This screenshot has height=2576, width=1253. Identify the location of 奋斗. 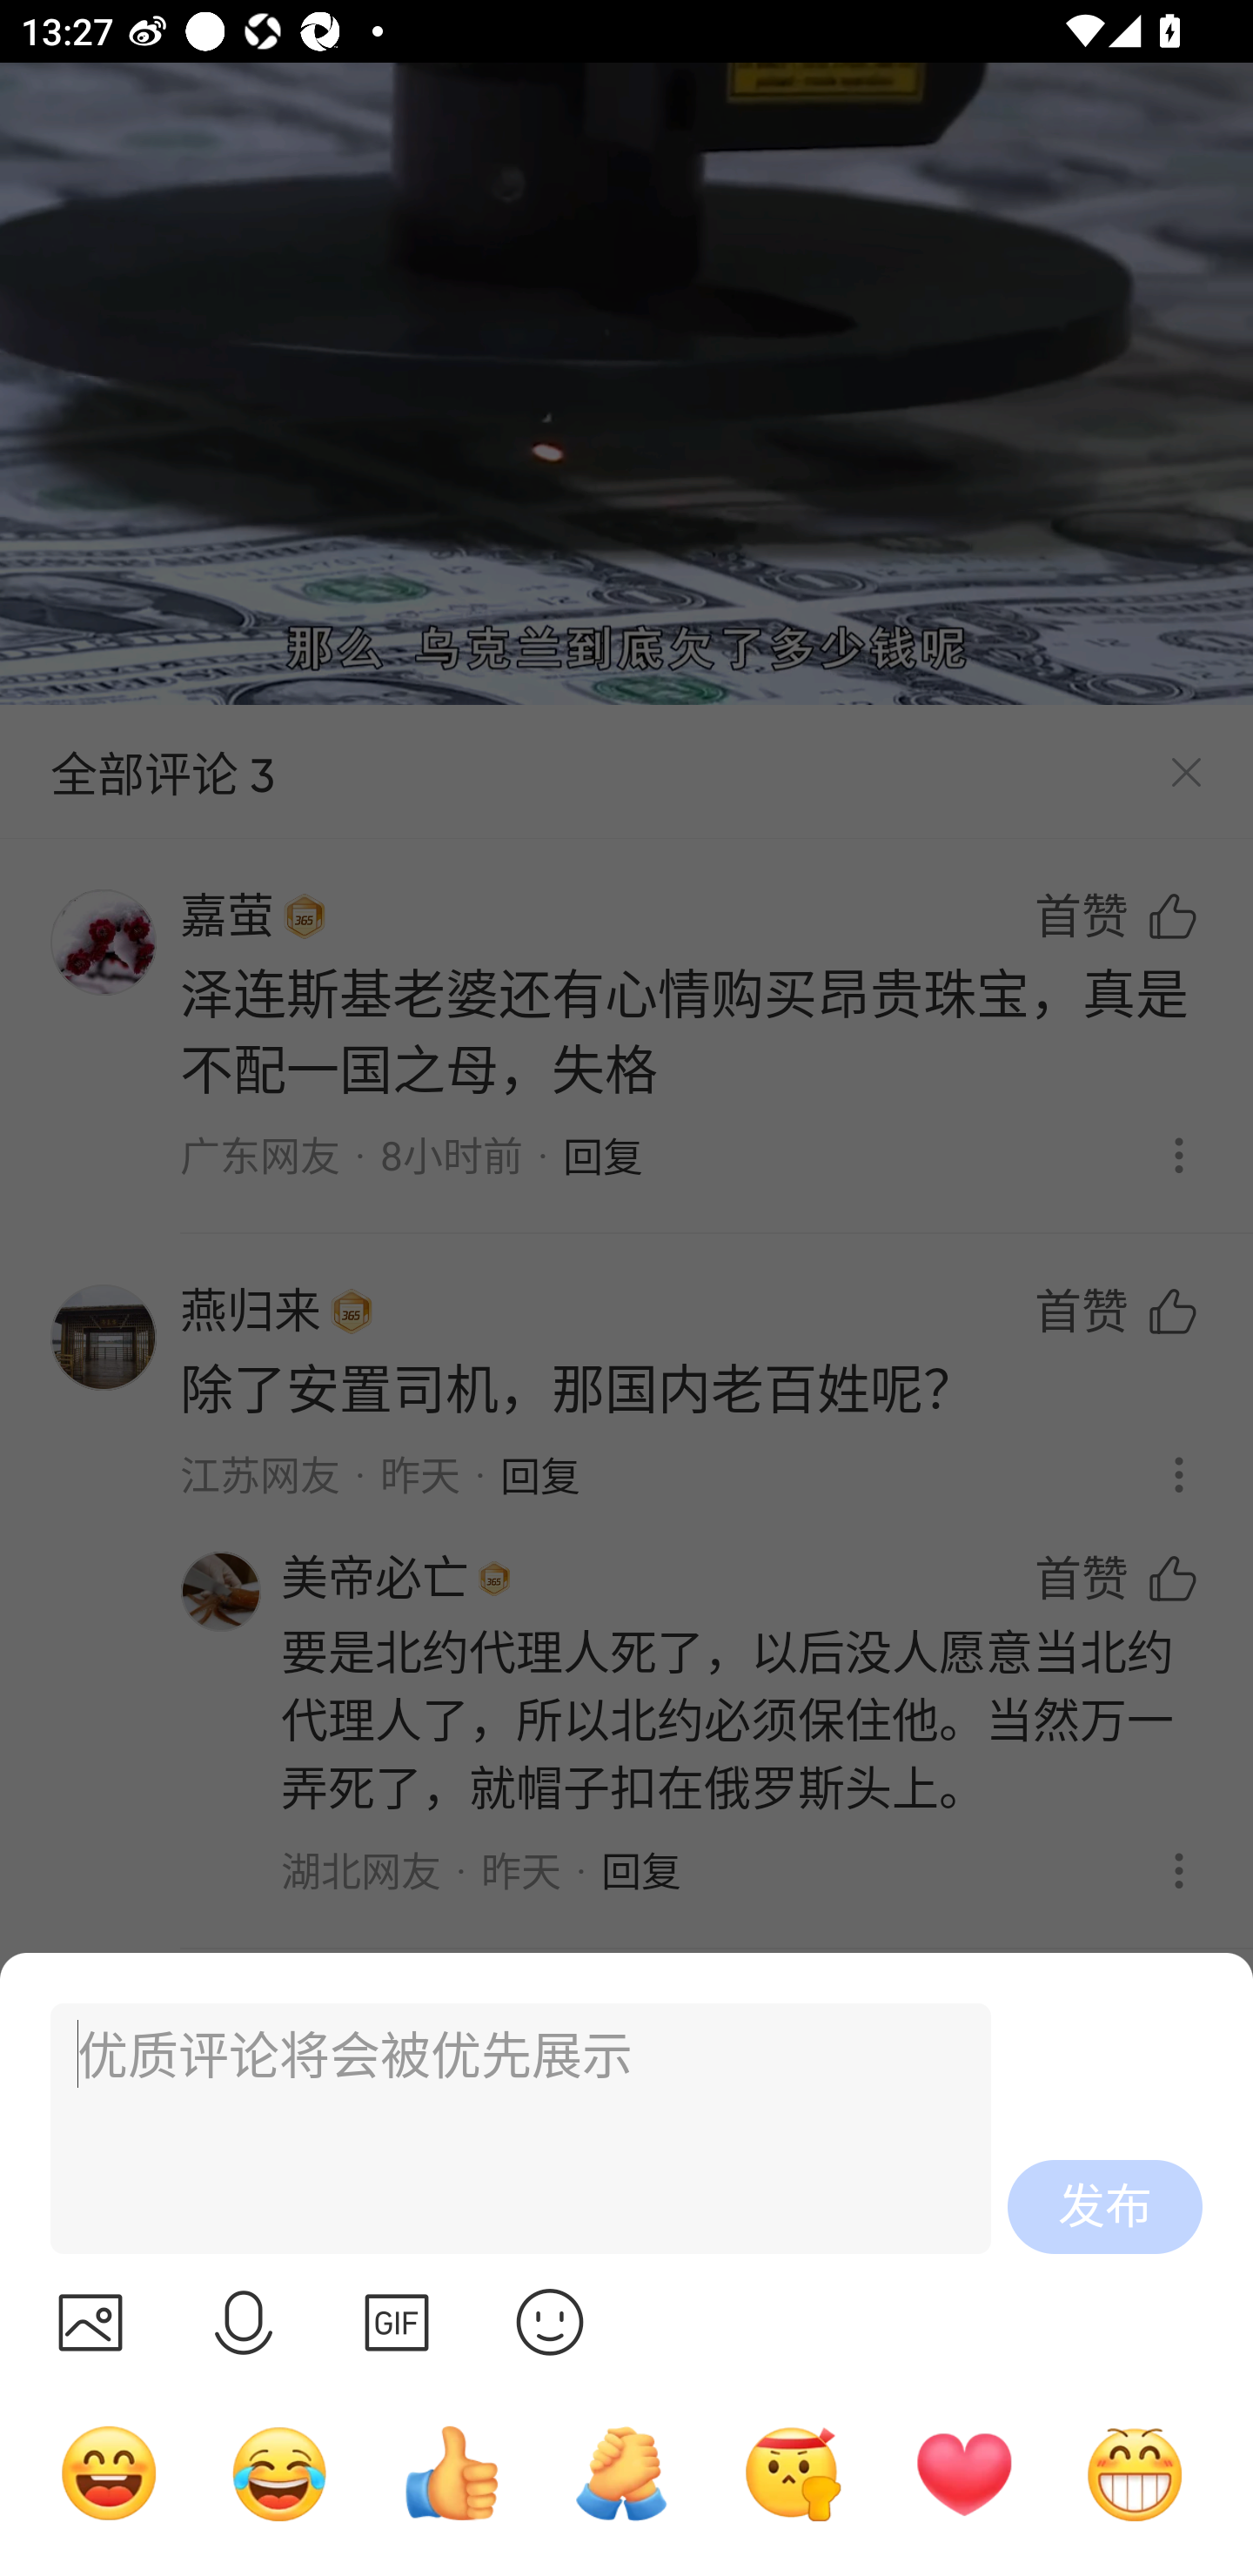
(793, 2472).